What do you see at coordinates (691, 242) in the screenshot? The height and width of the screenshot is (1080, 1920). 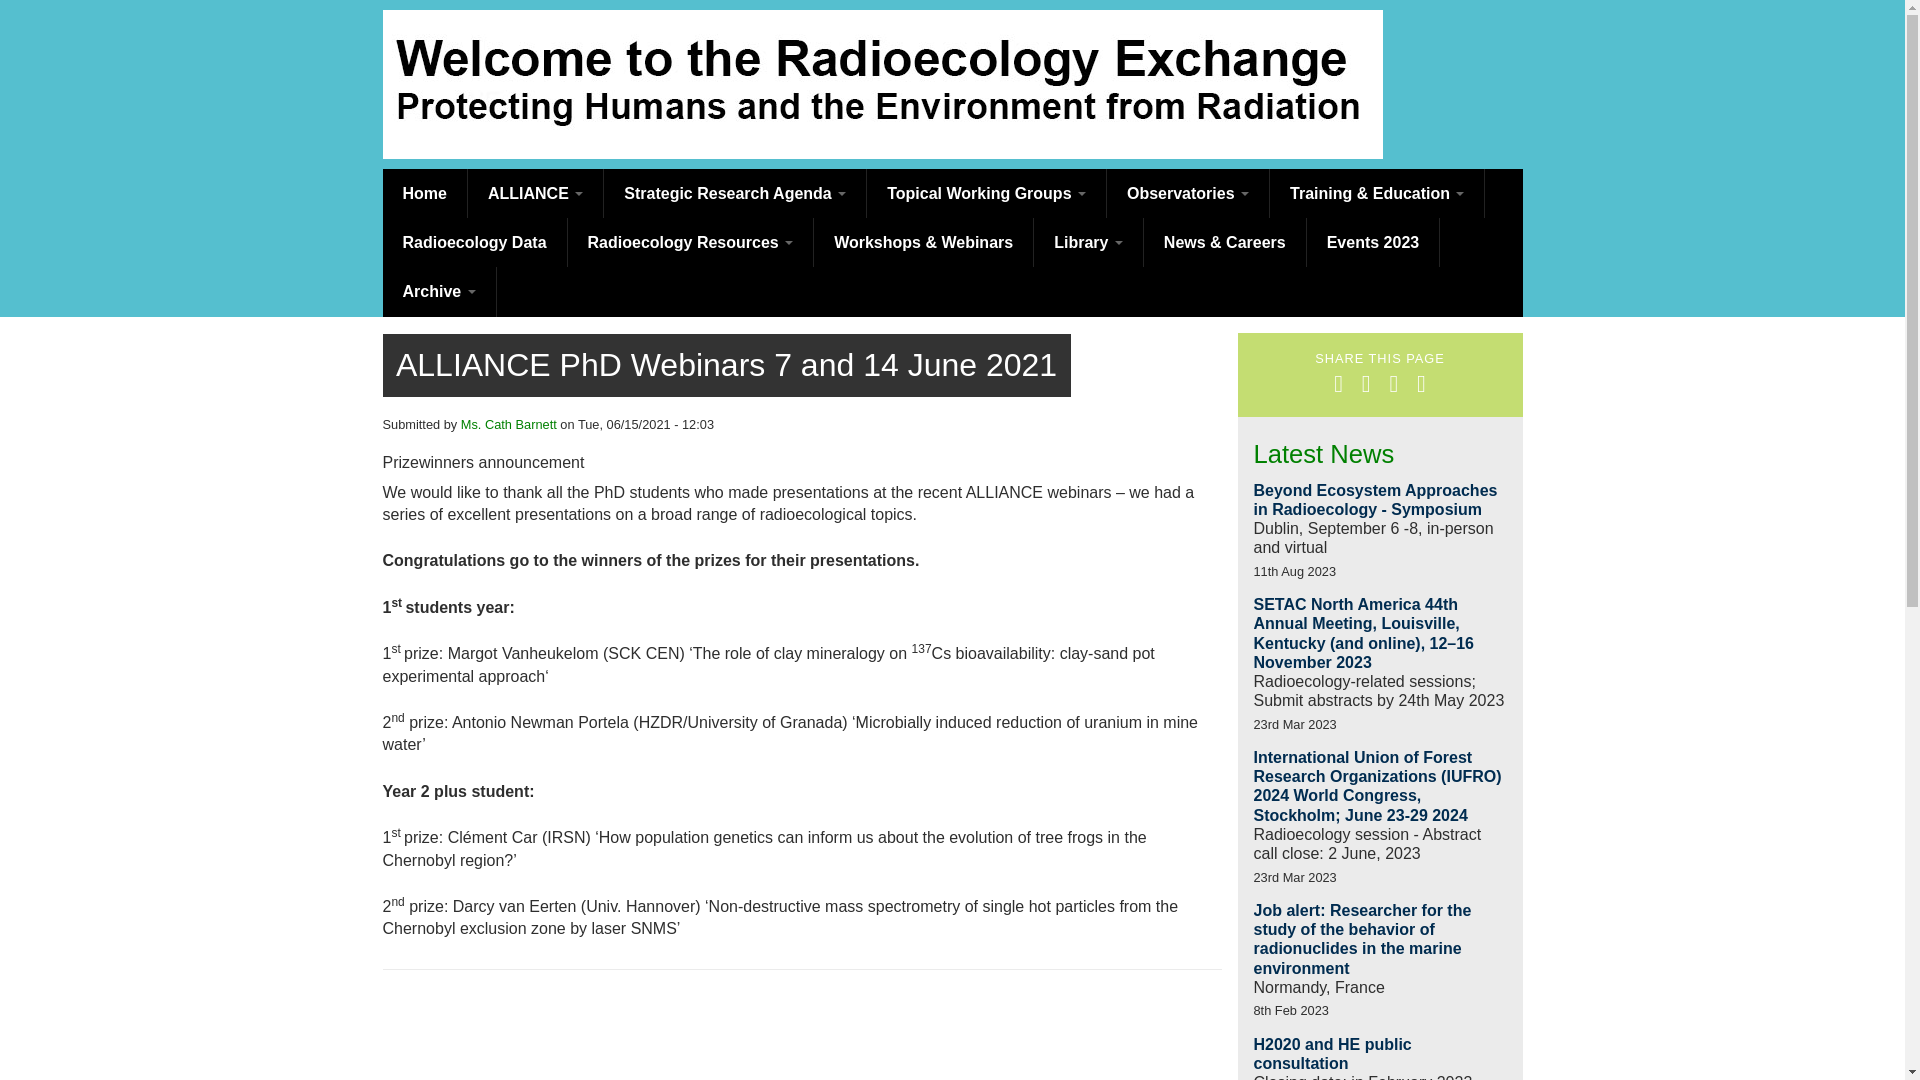 I see `Radioecology Resources` at bounding box center [691, 242].